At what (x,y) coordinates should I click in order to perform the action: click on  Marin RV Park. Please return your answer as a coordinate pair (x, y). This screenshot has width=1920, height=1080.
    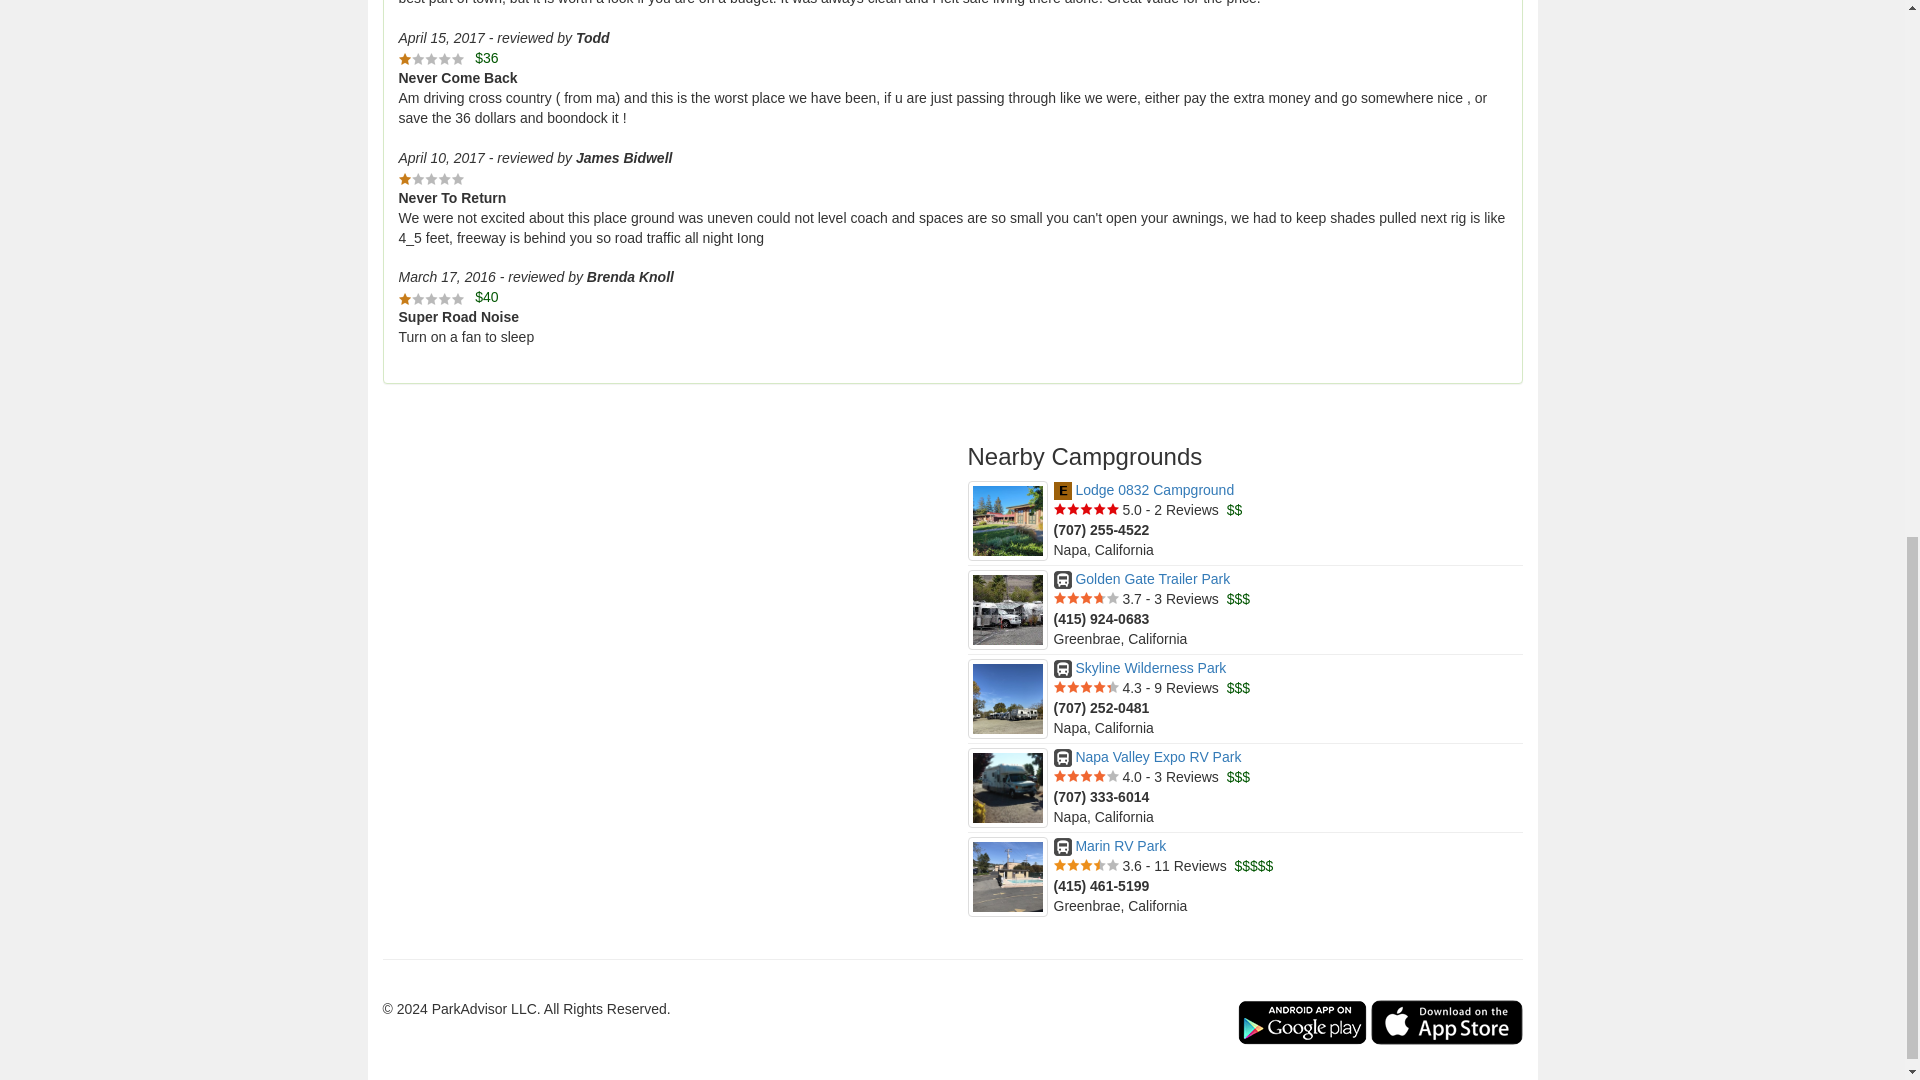
    Looking at the image, I should click on (1110, 846).